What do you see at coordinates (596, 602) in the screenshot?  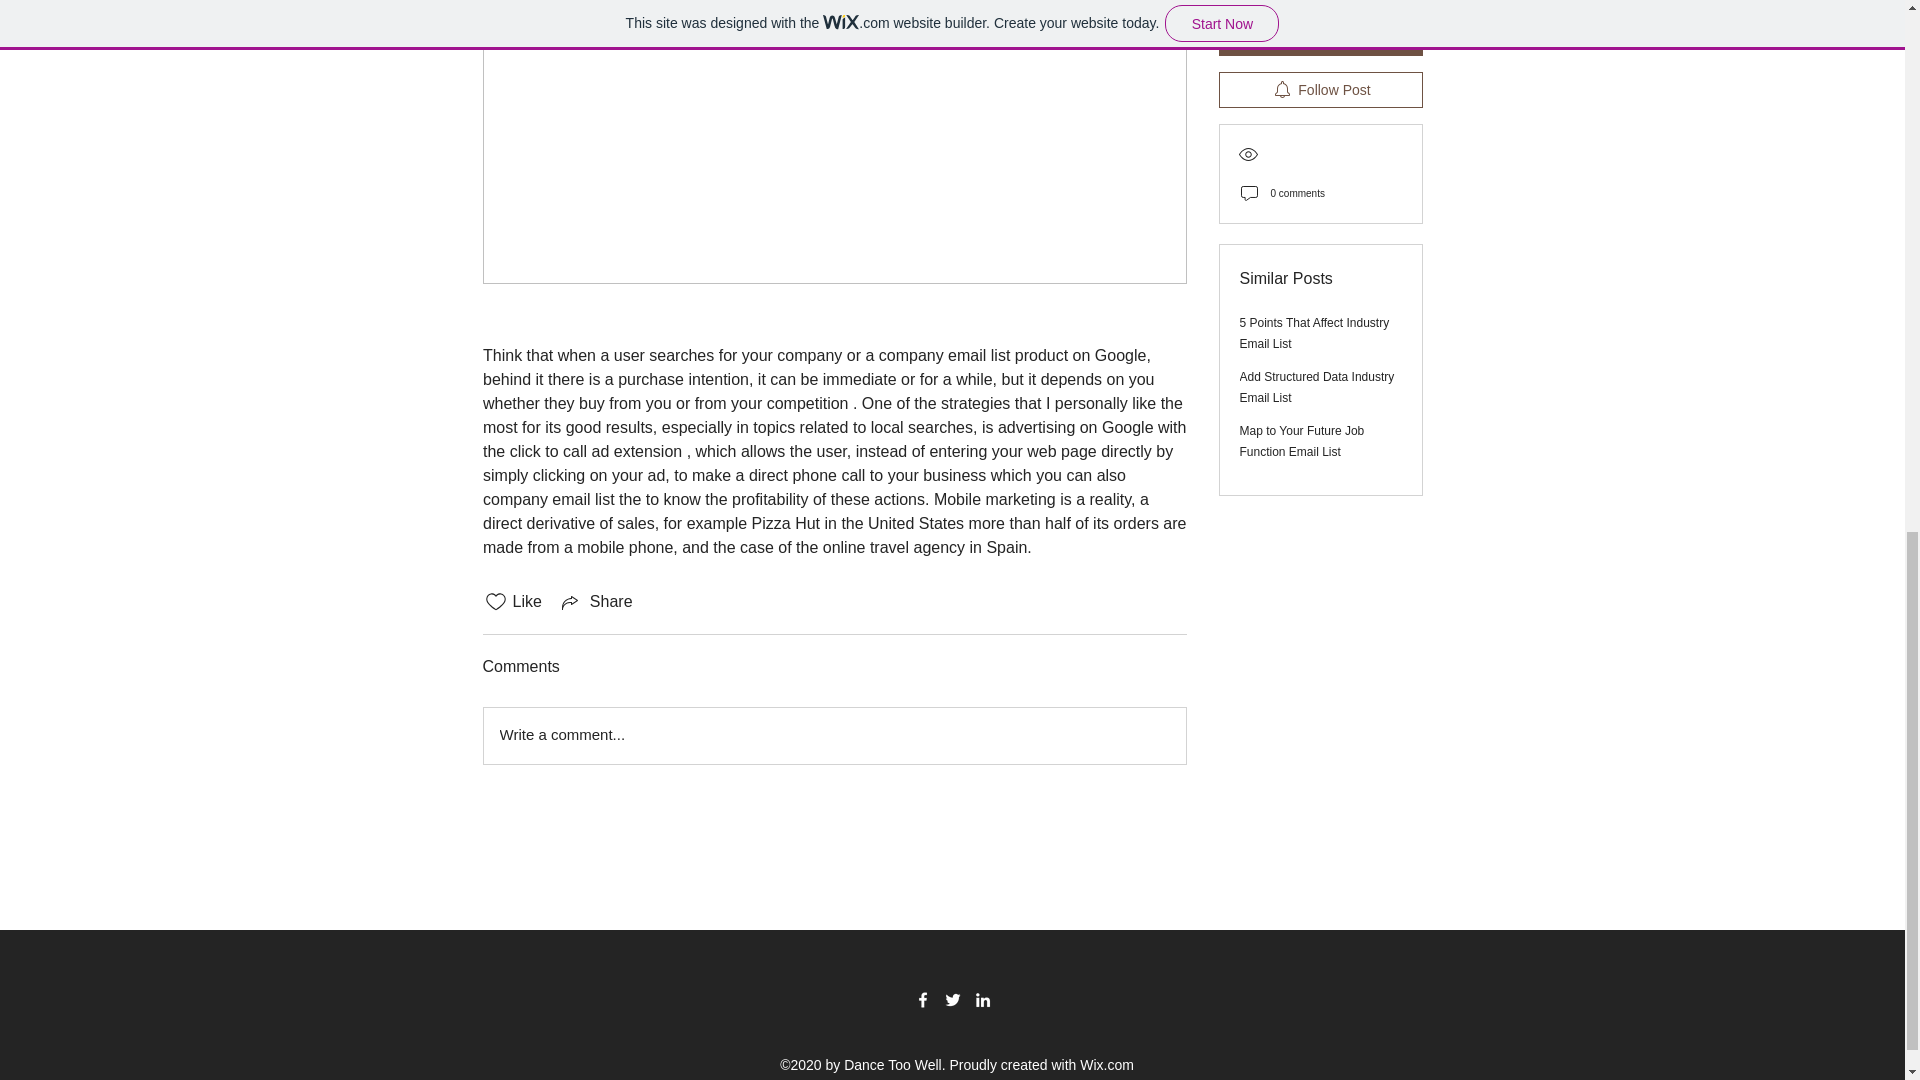 I see `Share` at bounding box center [596, 602].